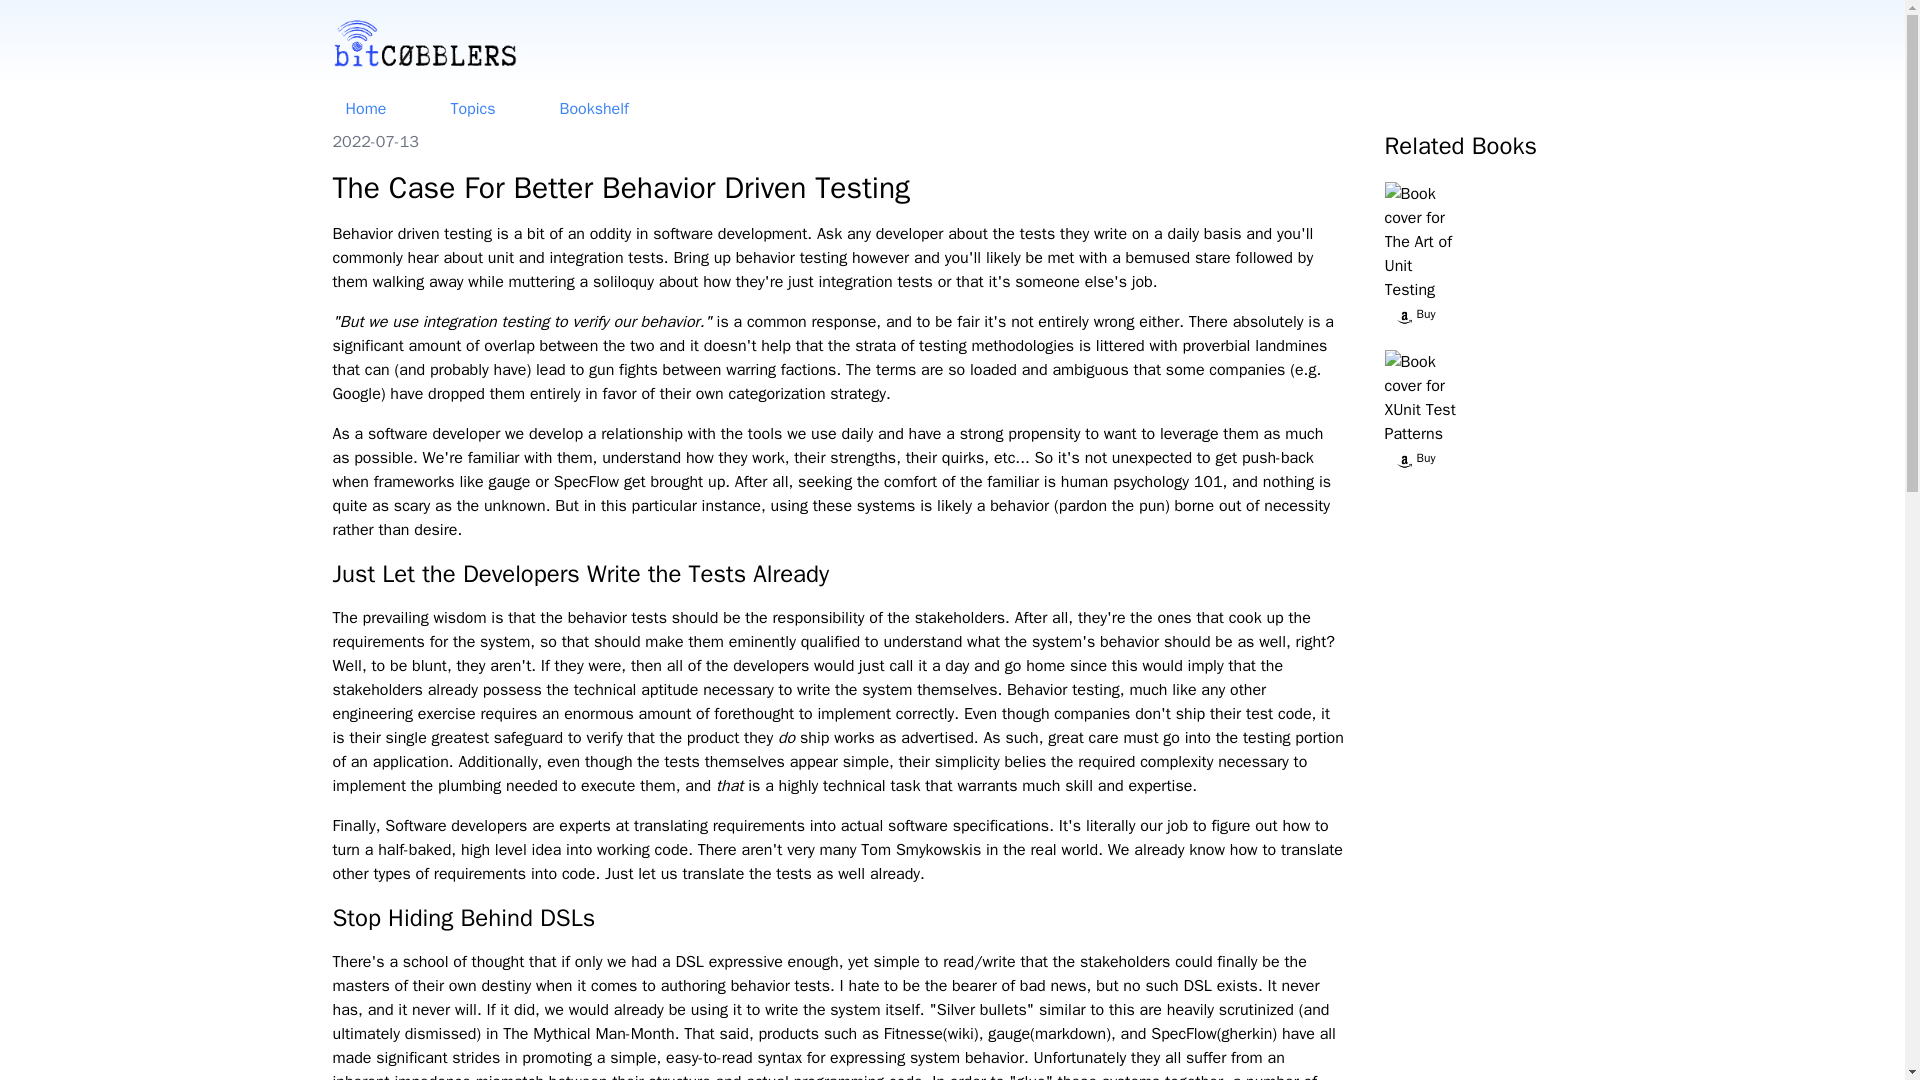 The image size is (1920, 1080). What do you see at coordinates (472, 108) in the screenshot?
I see `Topics` at bounding box center [472, 108].